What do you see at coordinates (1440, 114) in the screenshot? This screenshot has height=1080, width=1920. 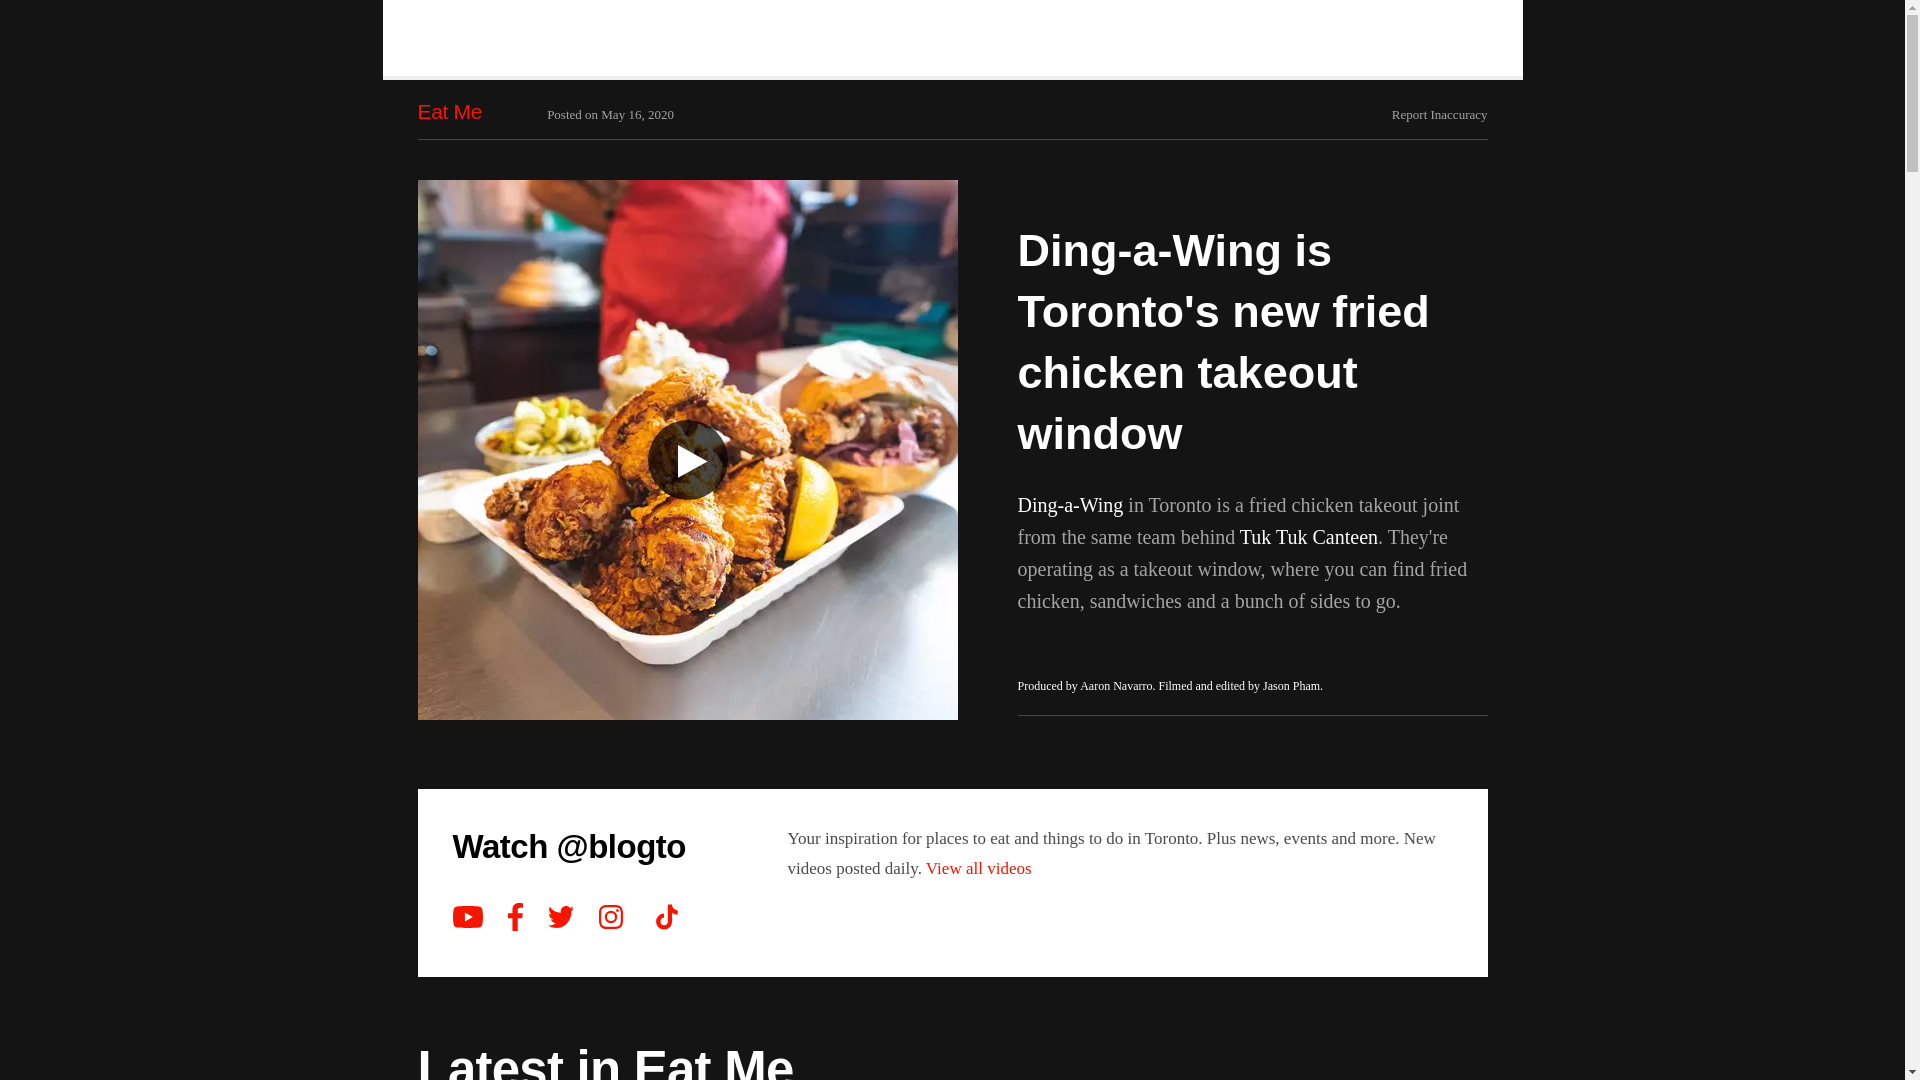 I see `Report Inaccuracy` at bounding box center [1440, 114].